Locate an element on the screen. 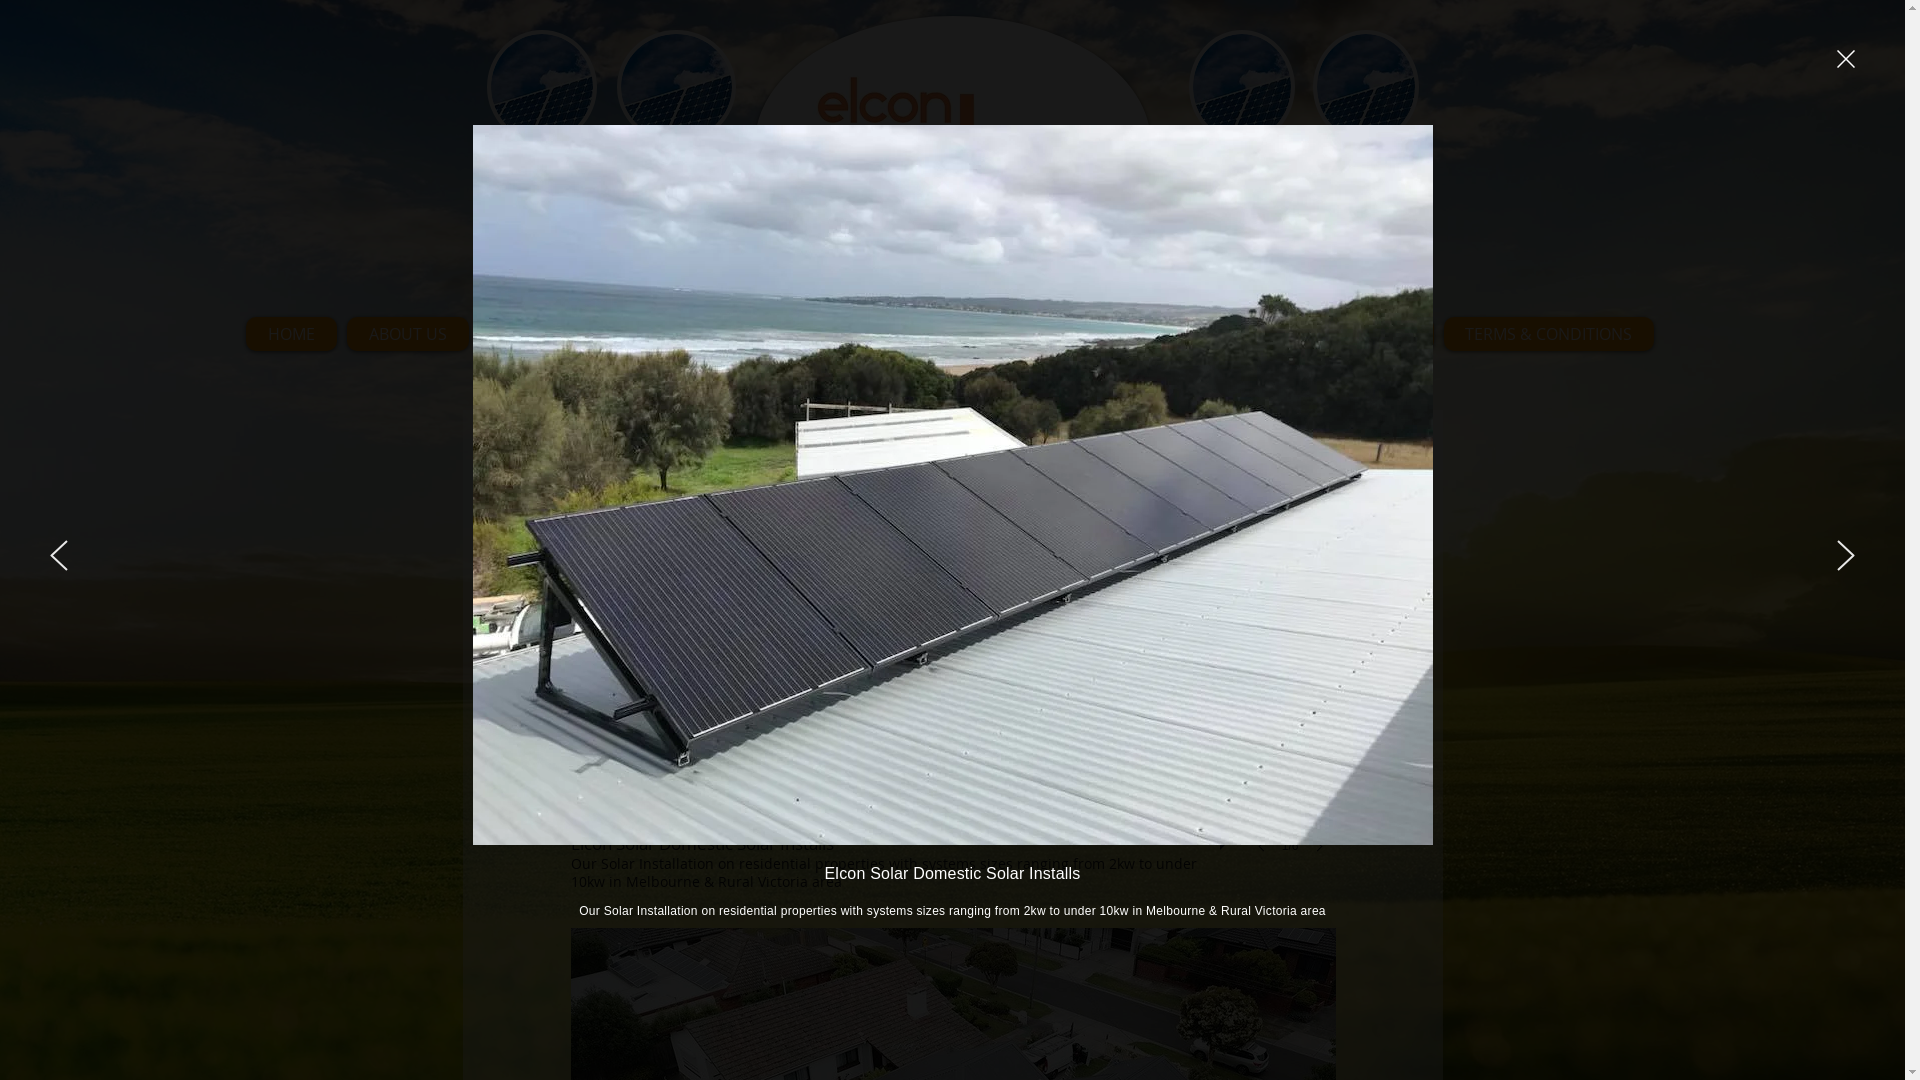 The height and width of the screenshot is (1080, 1920). solar panel.JPG is located at coordinates (676, 87).